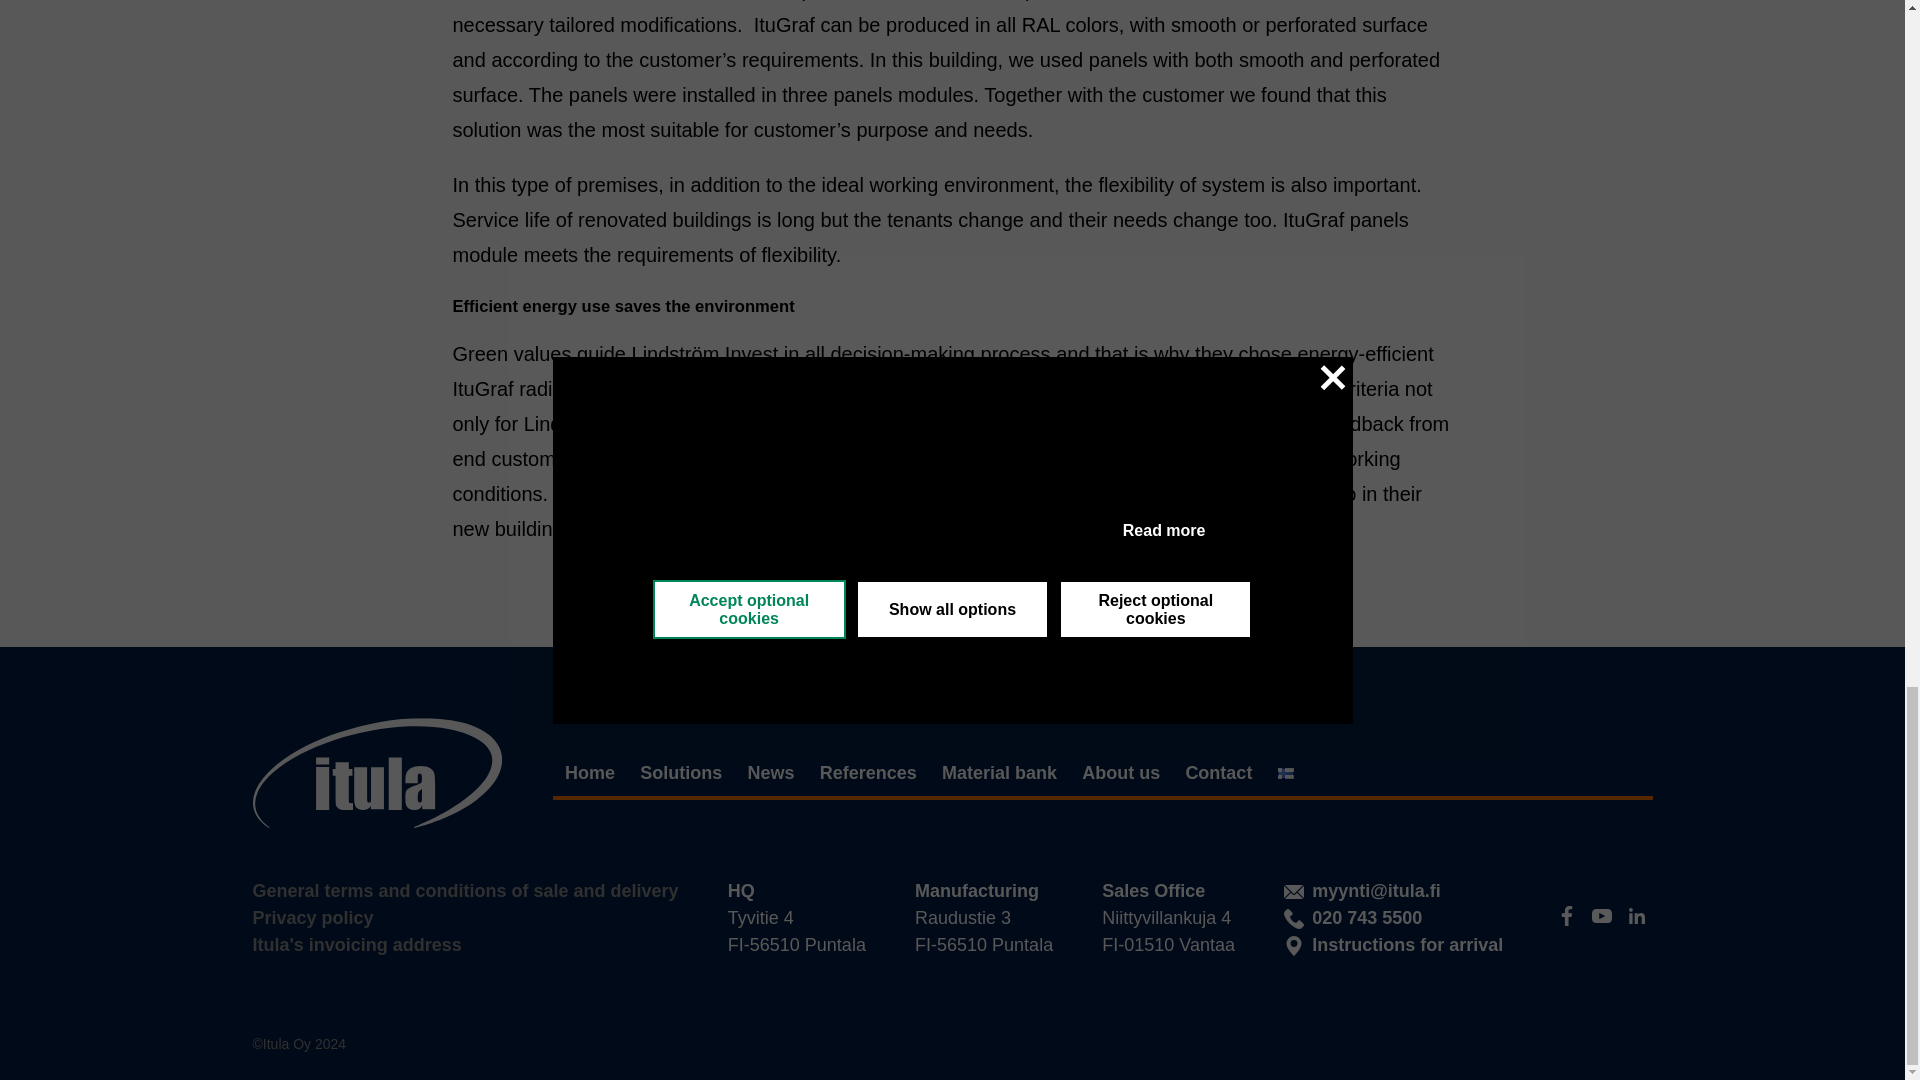 This screenshot has width=1920, height=1080. What do you see at coordinates (1353, 918) in the screenshot?
I see `020 743 5500` at bounding box center [1353, 918].